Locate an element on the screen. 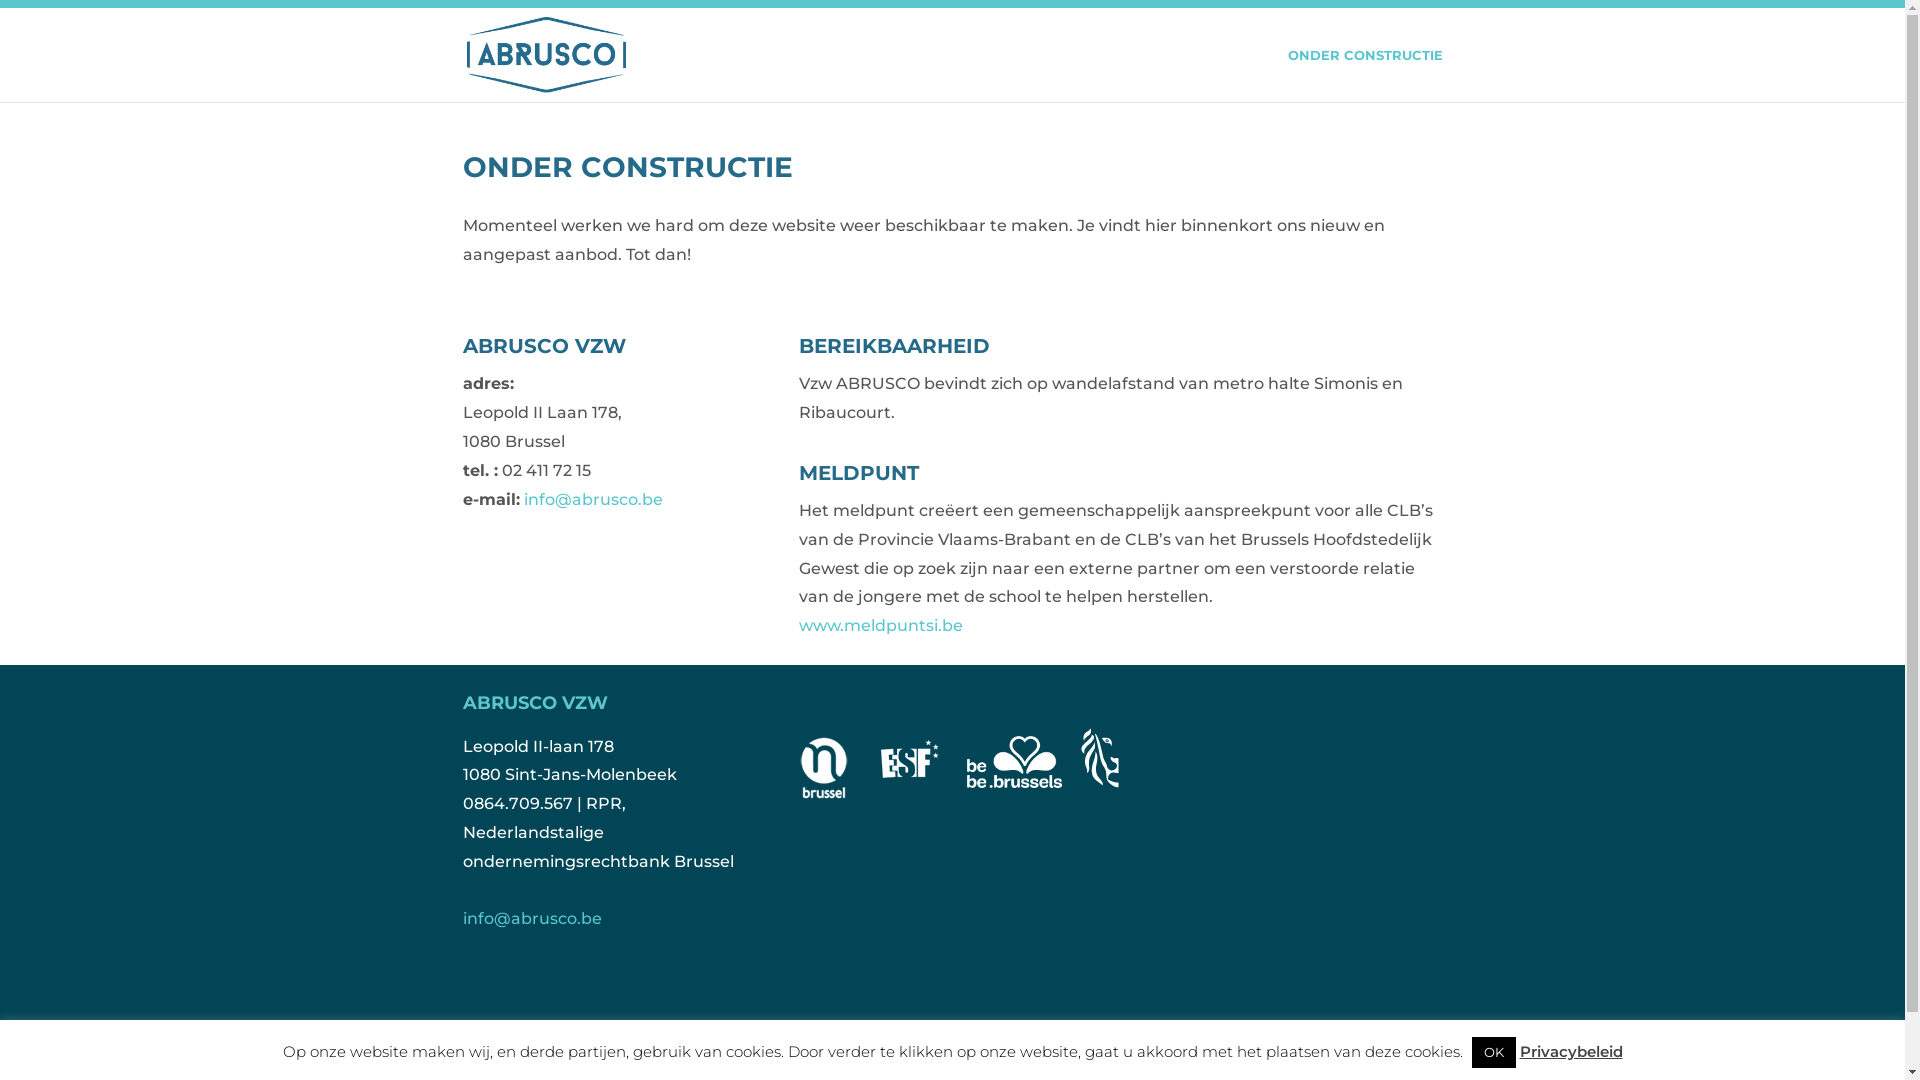 Image resolution: width=1920 pixels, height=1080 pixels. PRIVACYBELEID is located at coordinates (521, 1049).